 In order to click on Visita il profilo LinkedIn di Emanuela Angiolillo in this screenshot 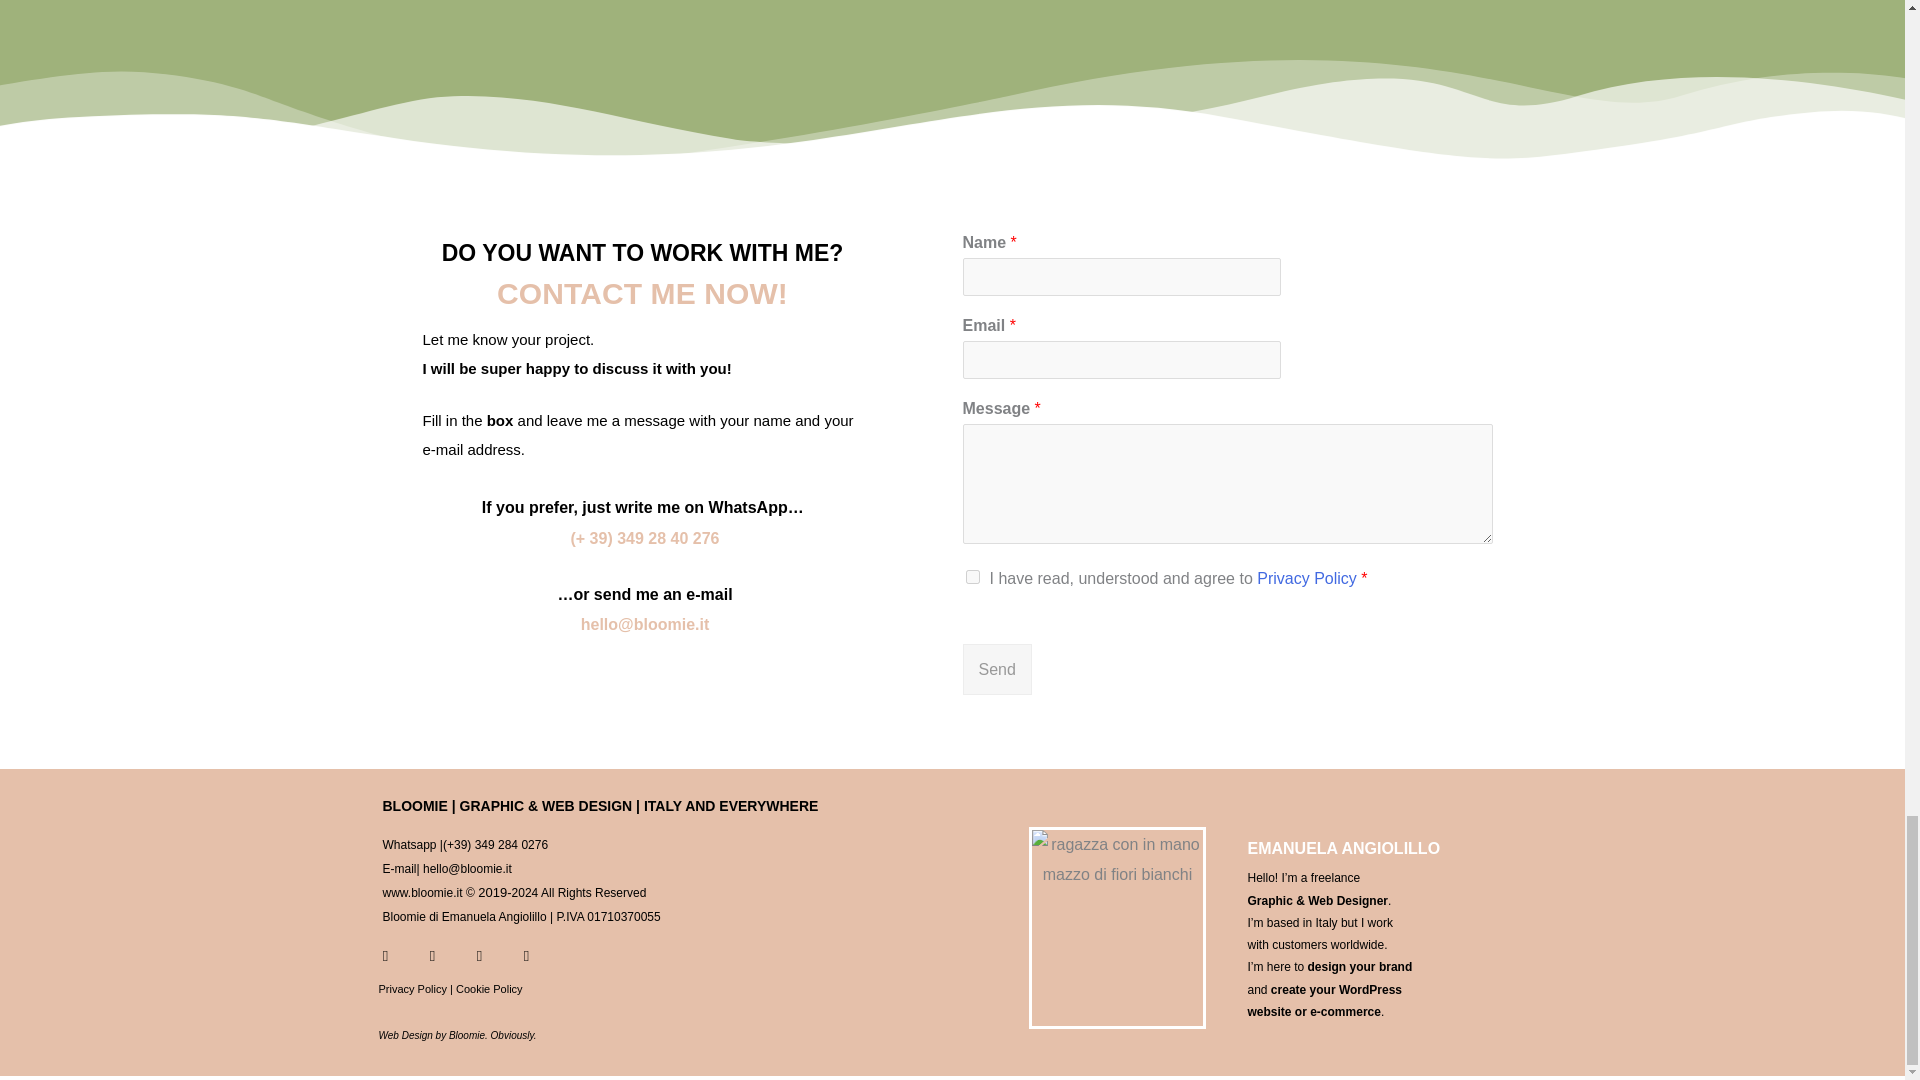, I will do `click(464, 917)`.